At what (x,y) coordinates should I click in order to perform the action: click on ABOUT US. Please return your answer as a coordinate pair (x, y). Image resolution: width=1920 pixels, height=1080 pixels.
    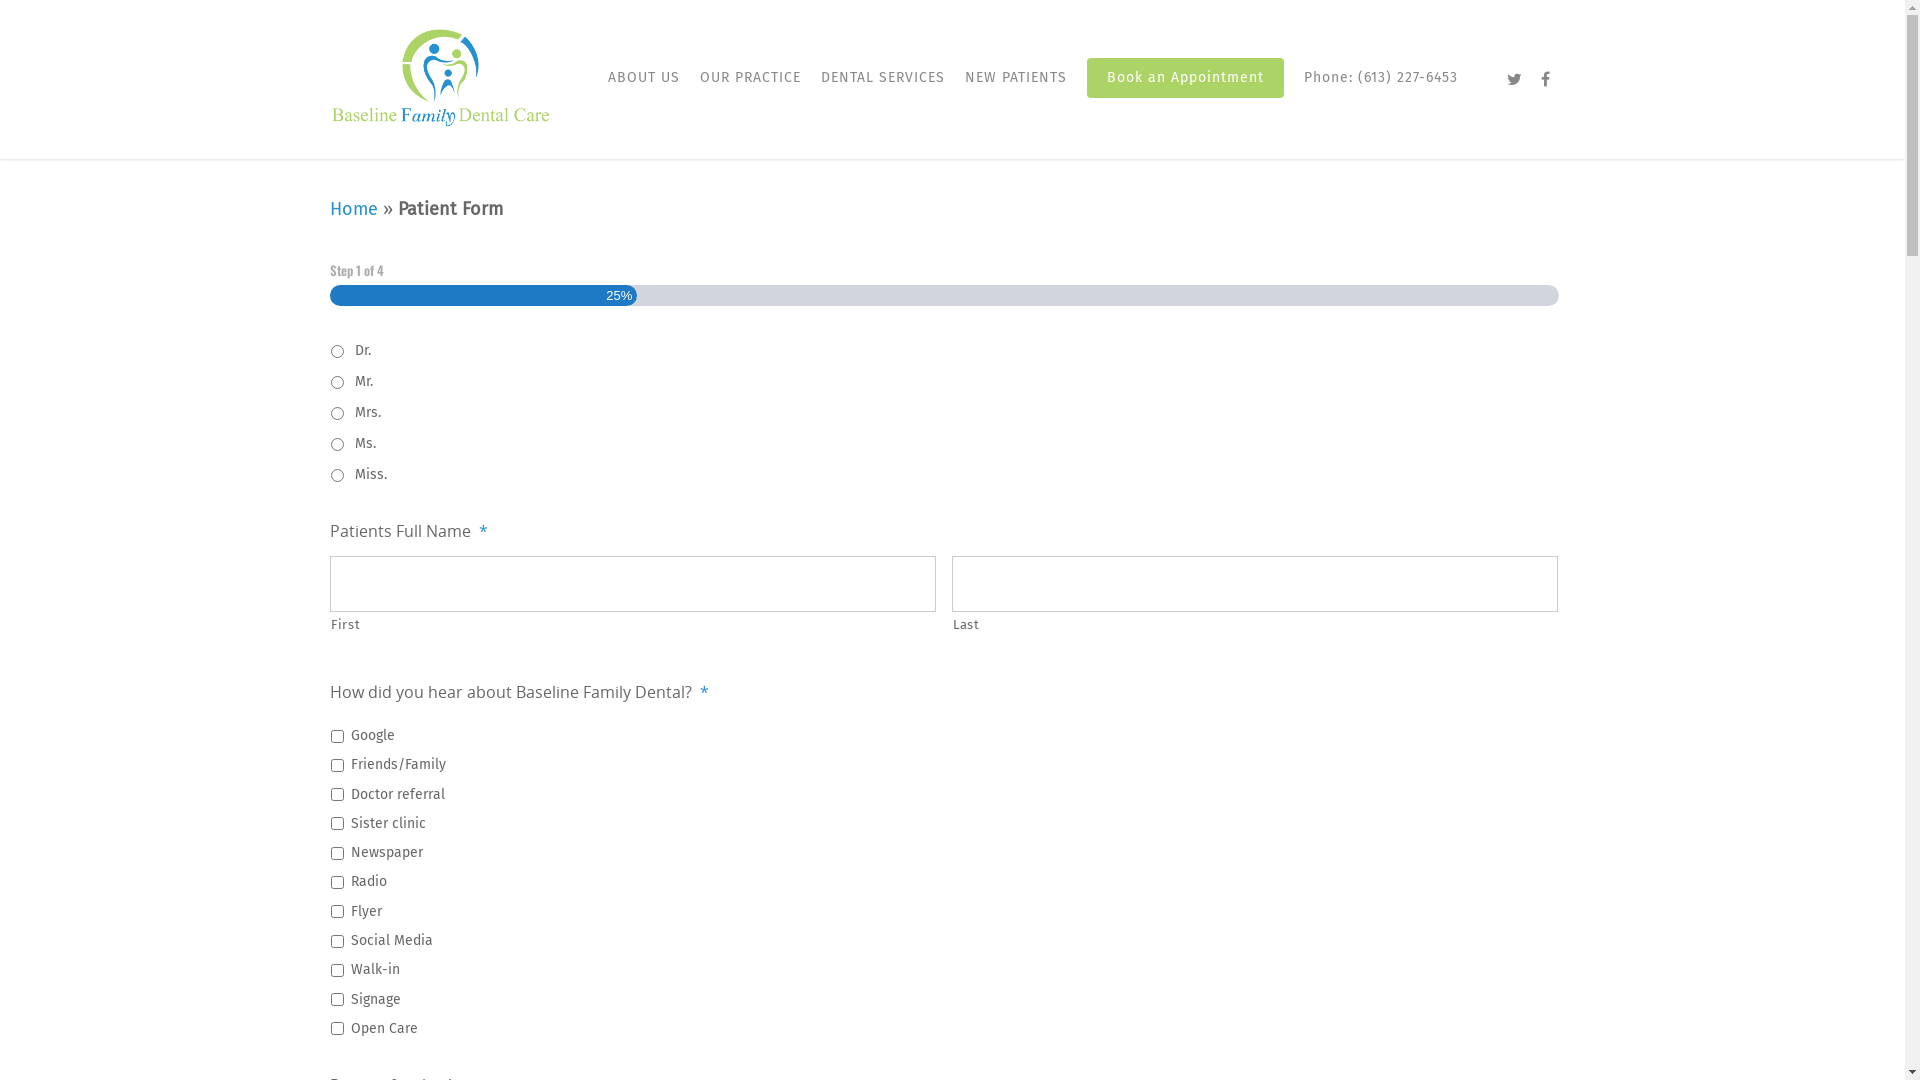
    Looking at the image, I should click on (644, 92).